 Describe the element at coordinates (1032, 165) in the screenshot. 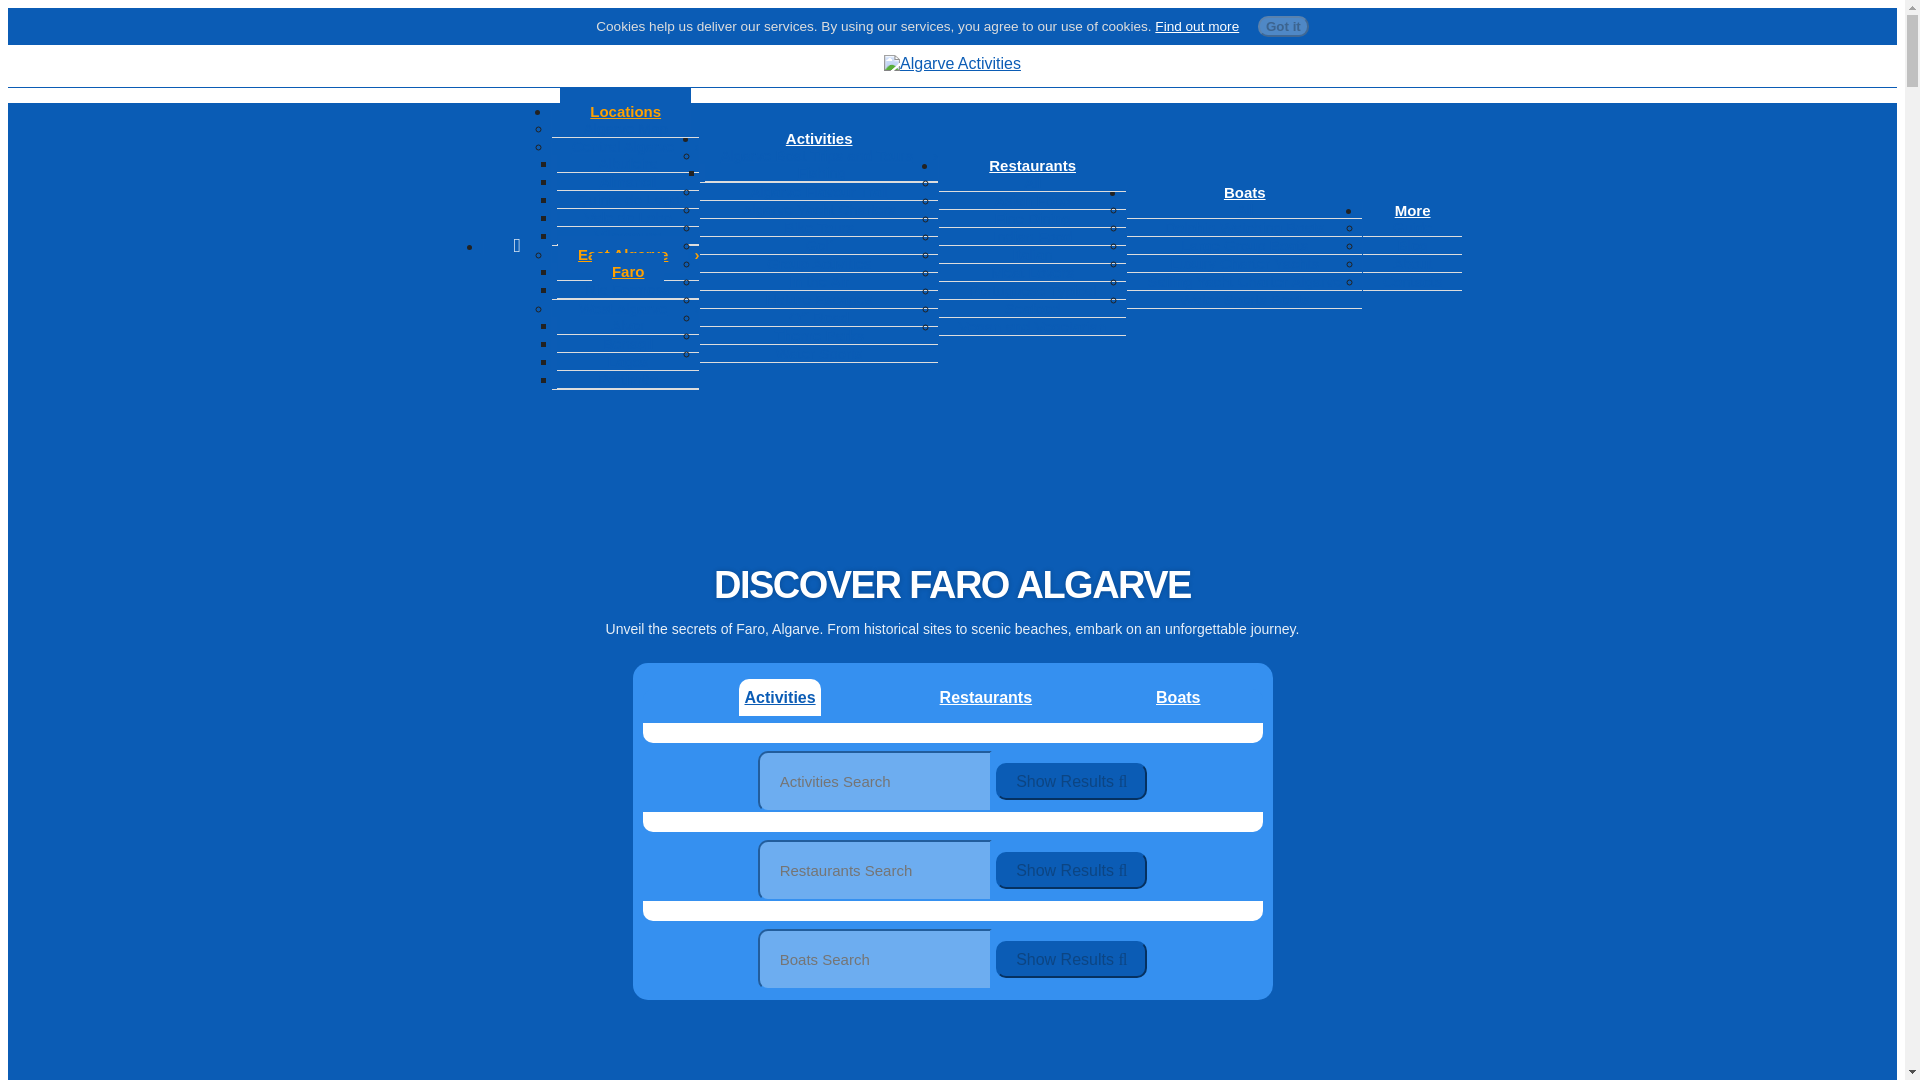

I see `Restaurants` at that location.